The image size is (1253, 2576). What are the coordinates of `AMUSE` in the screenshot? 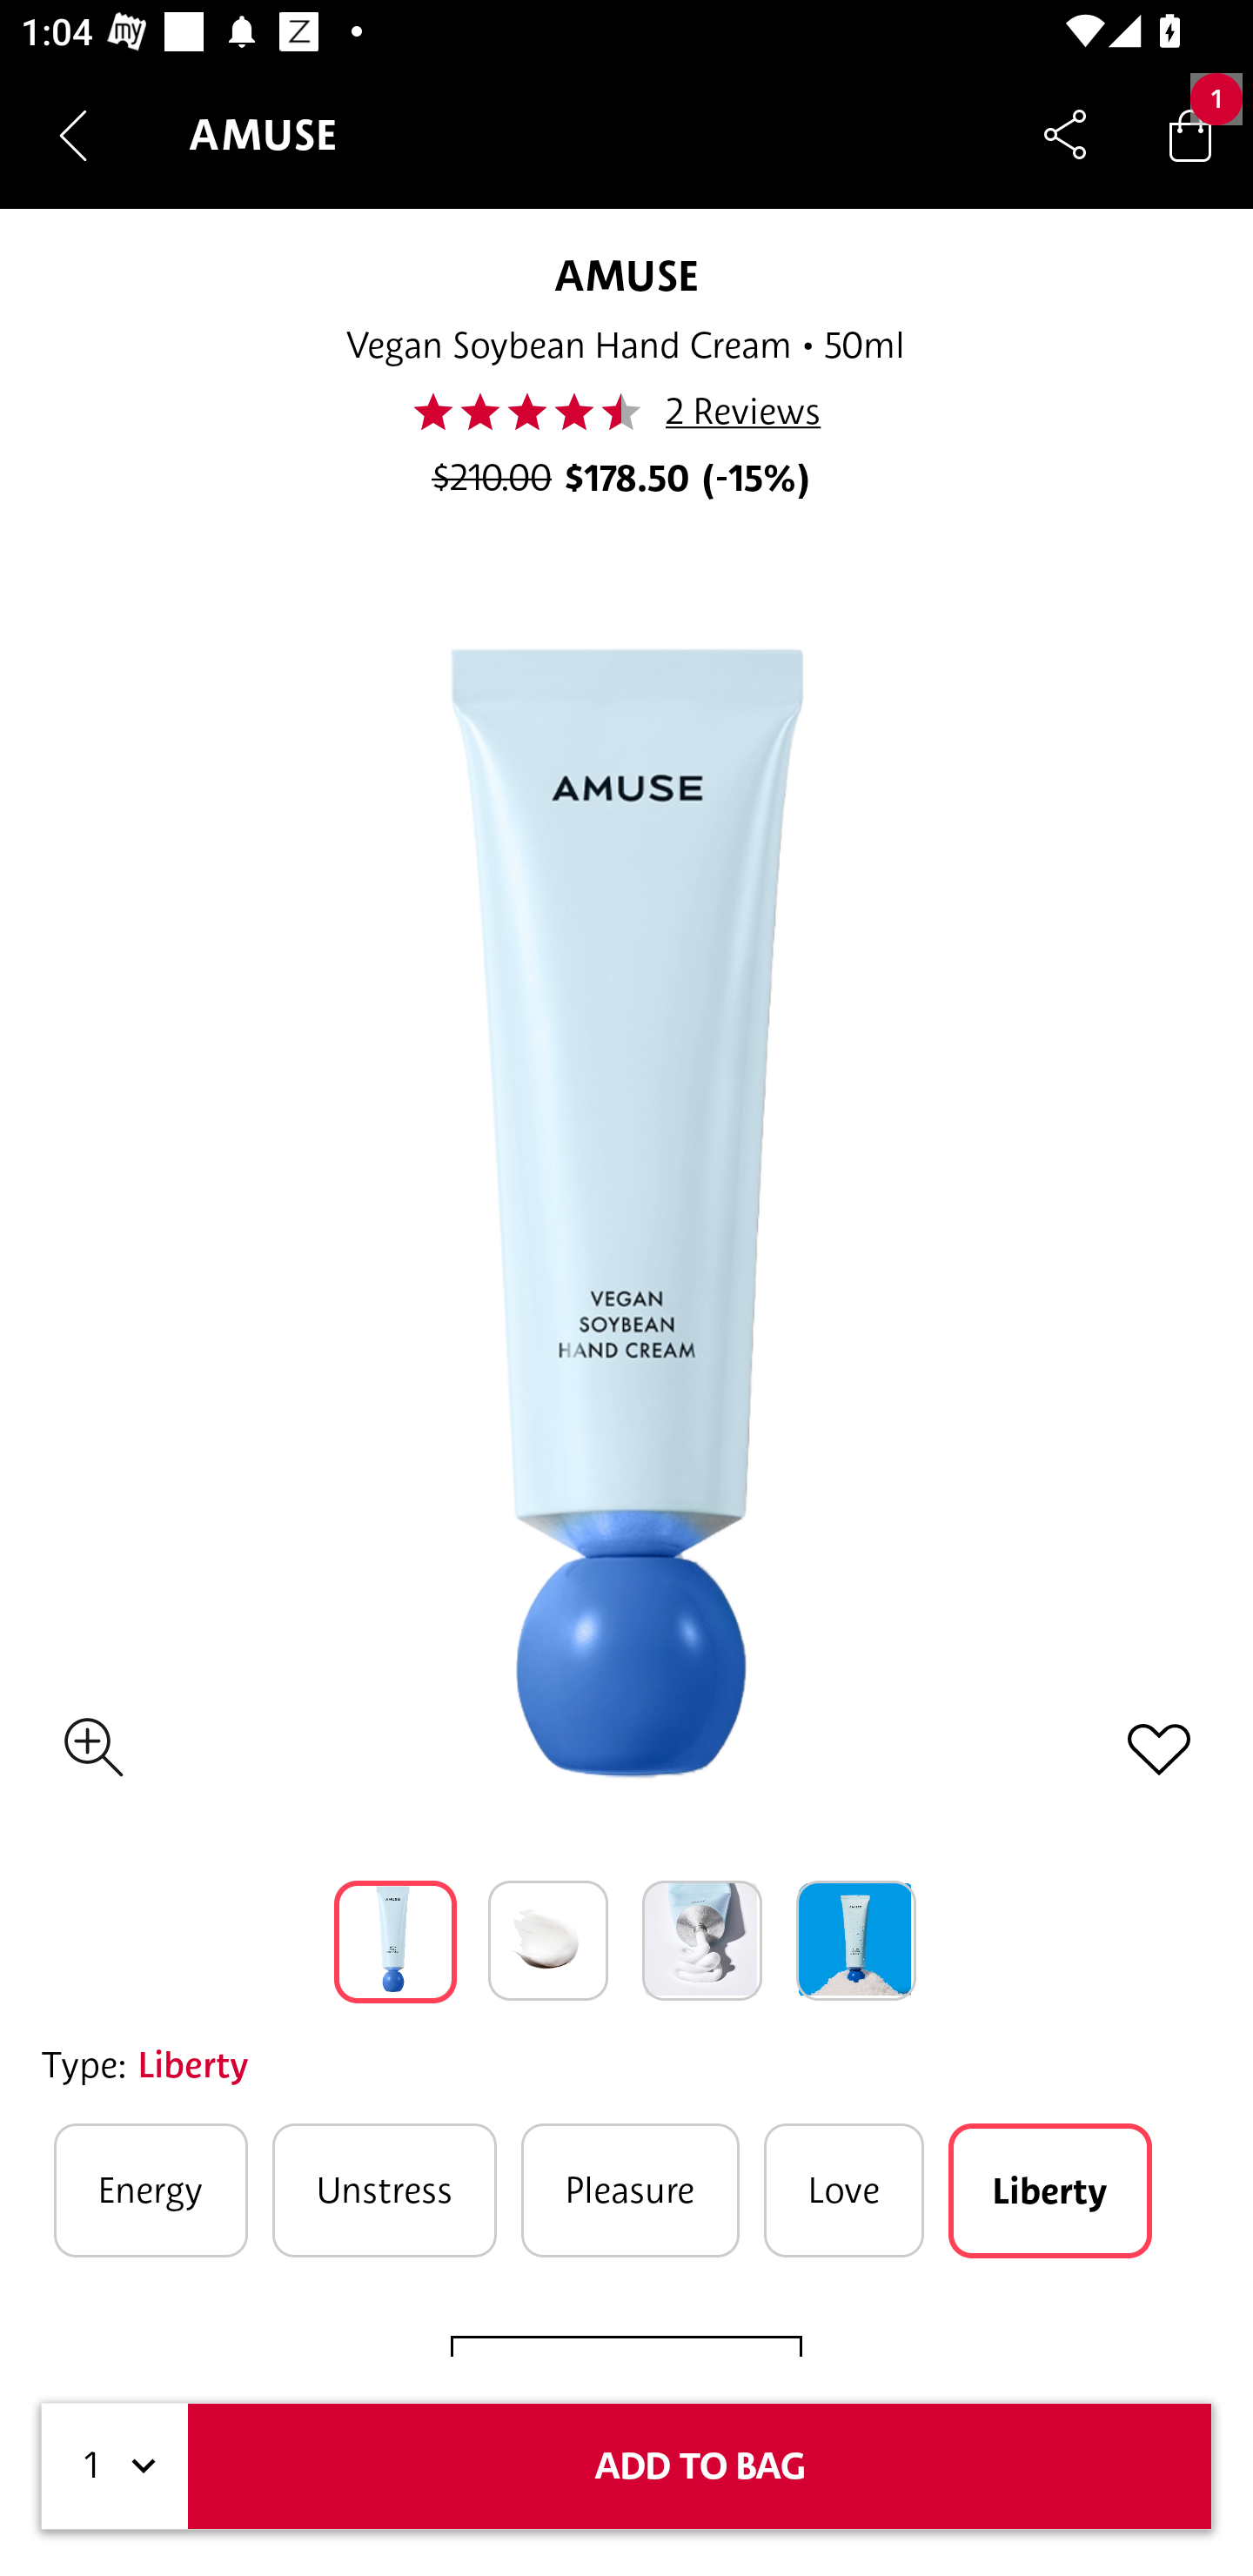 It's located at (626, 275).